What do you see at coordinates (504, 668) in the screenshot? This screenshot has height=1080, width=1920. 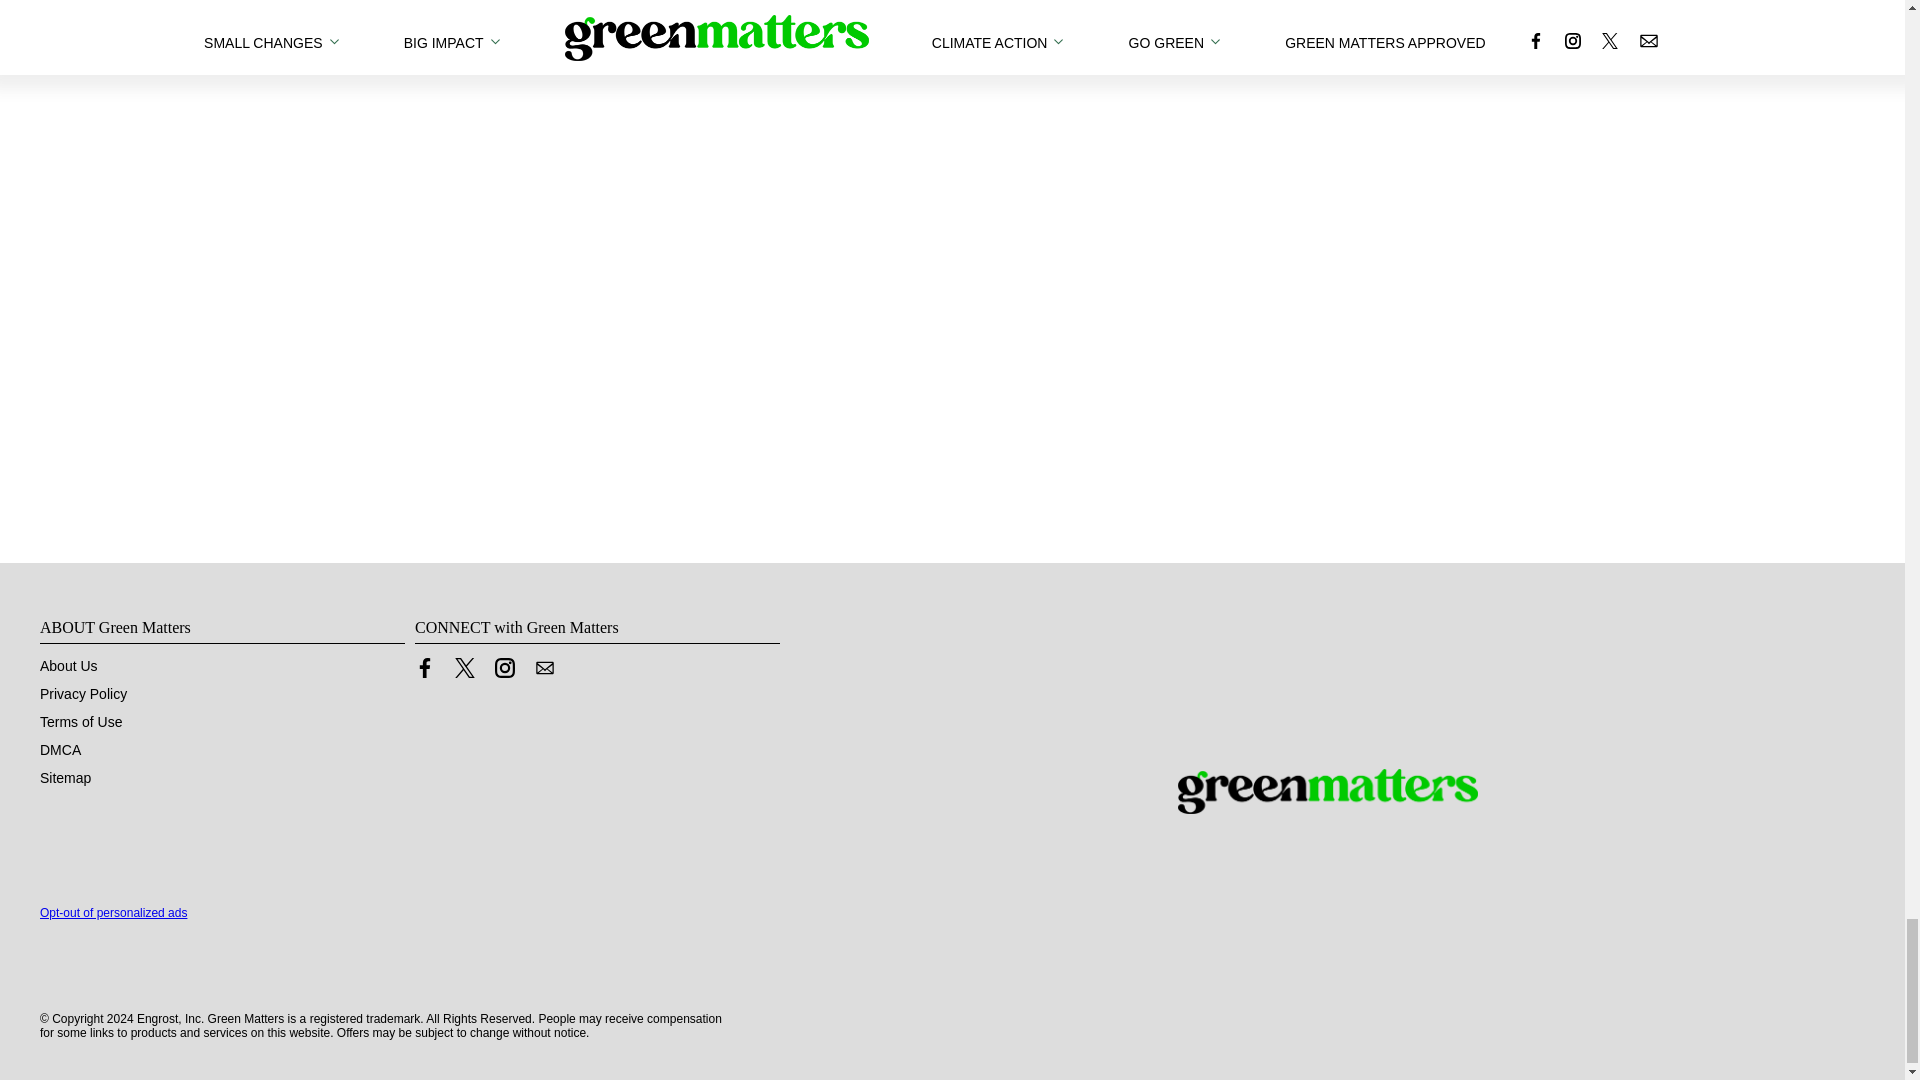 I see `Link to Instagram` at bounding box center [504, 668].